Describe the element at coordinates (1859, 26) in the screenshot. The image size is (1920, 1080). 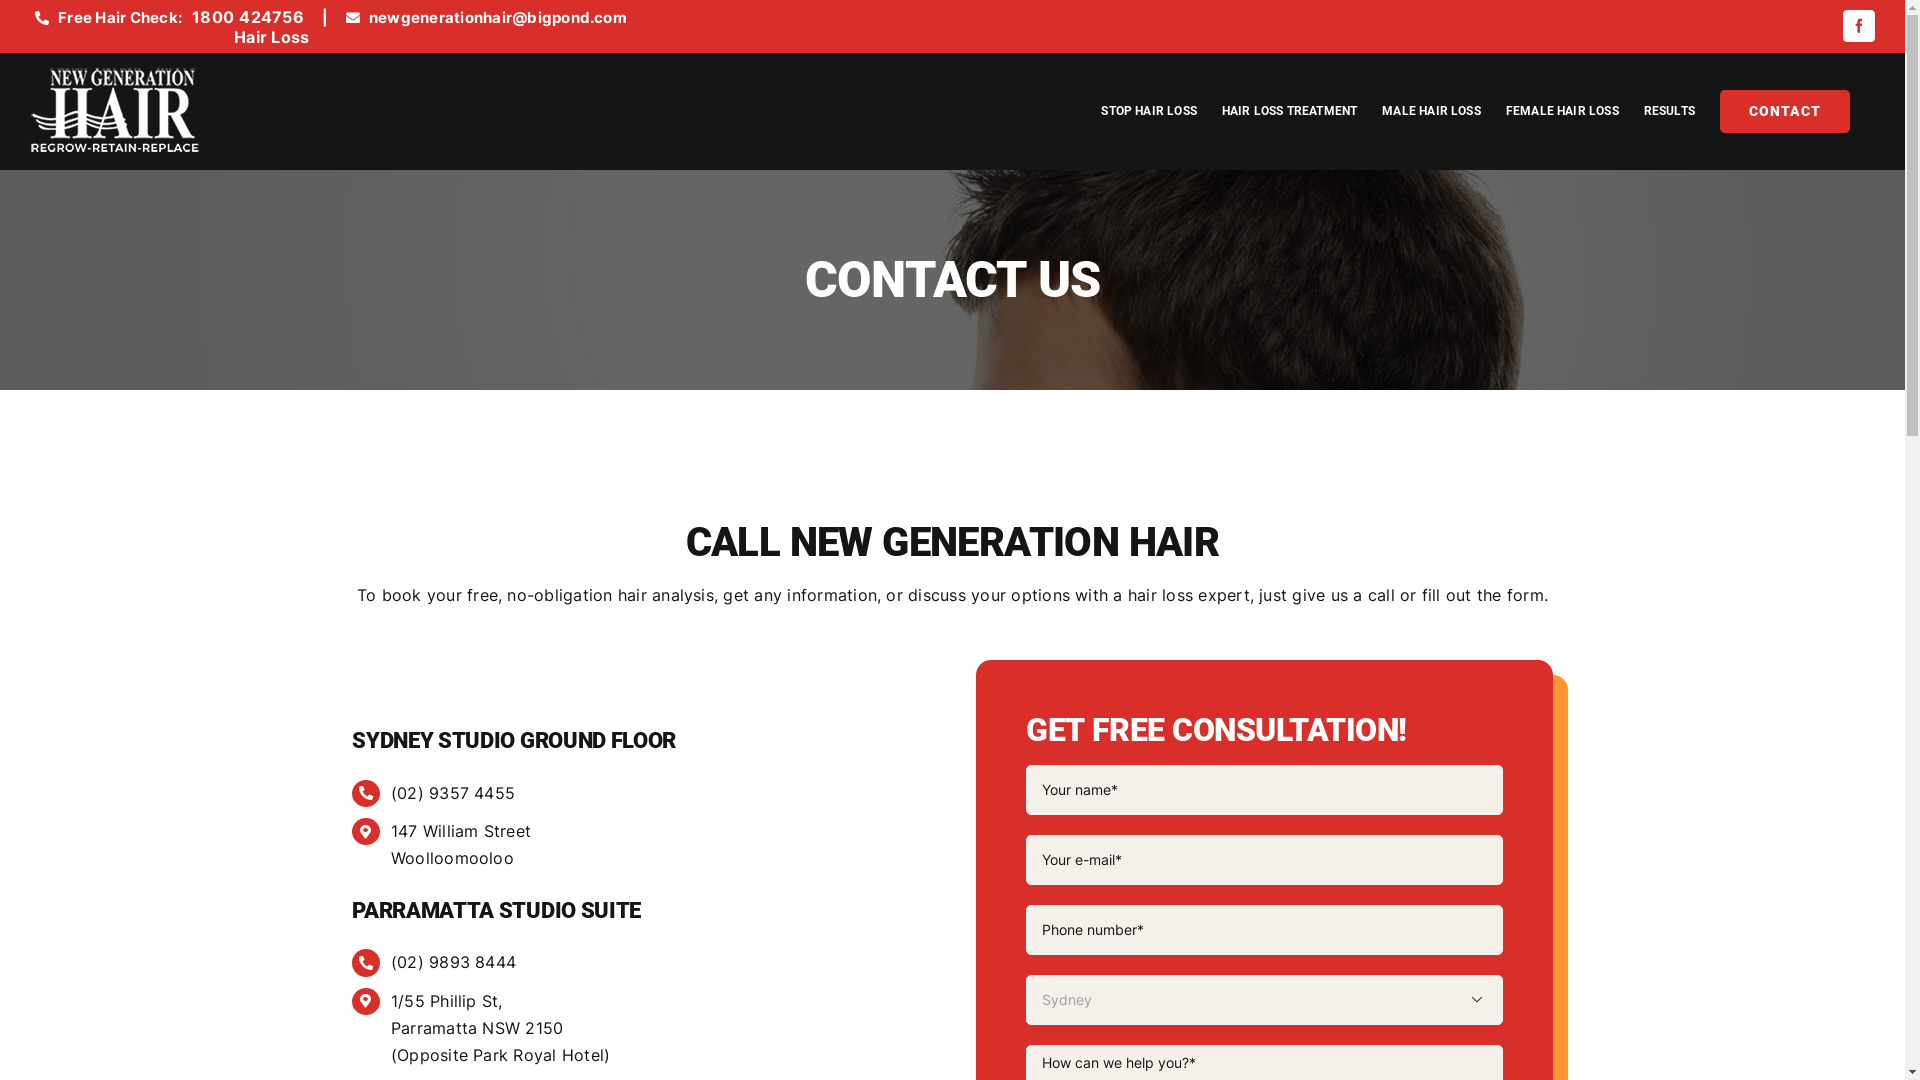
I see `Facebook` at that location.